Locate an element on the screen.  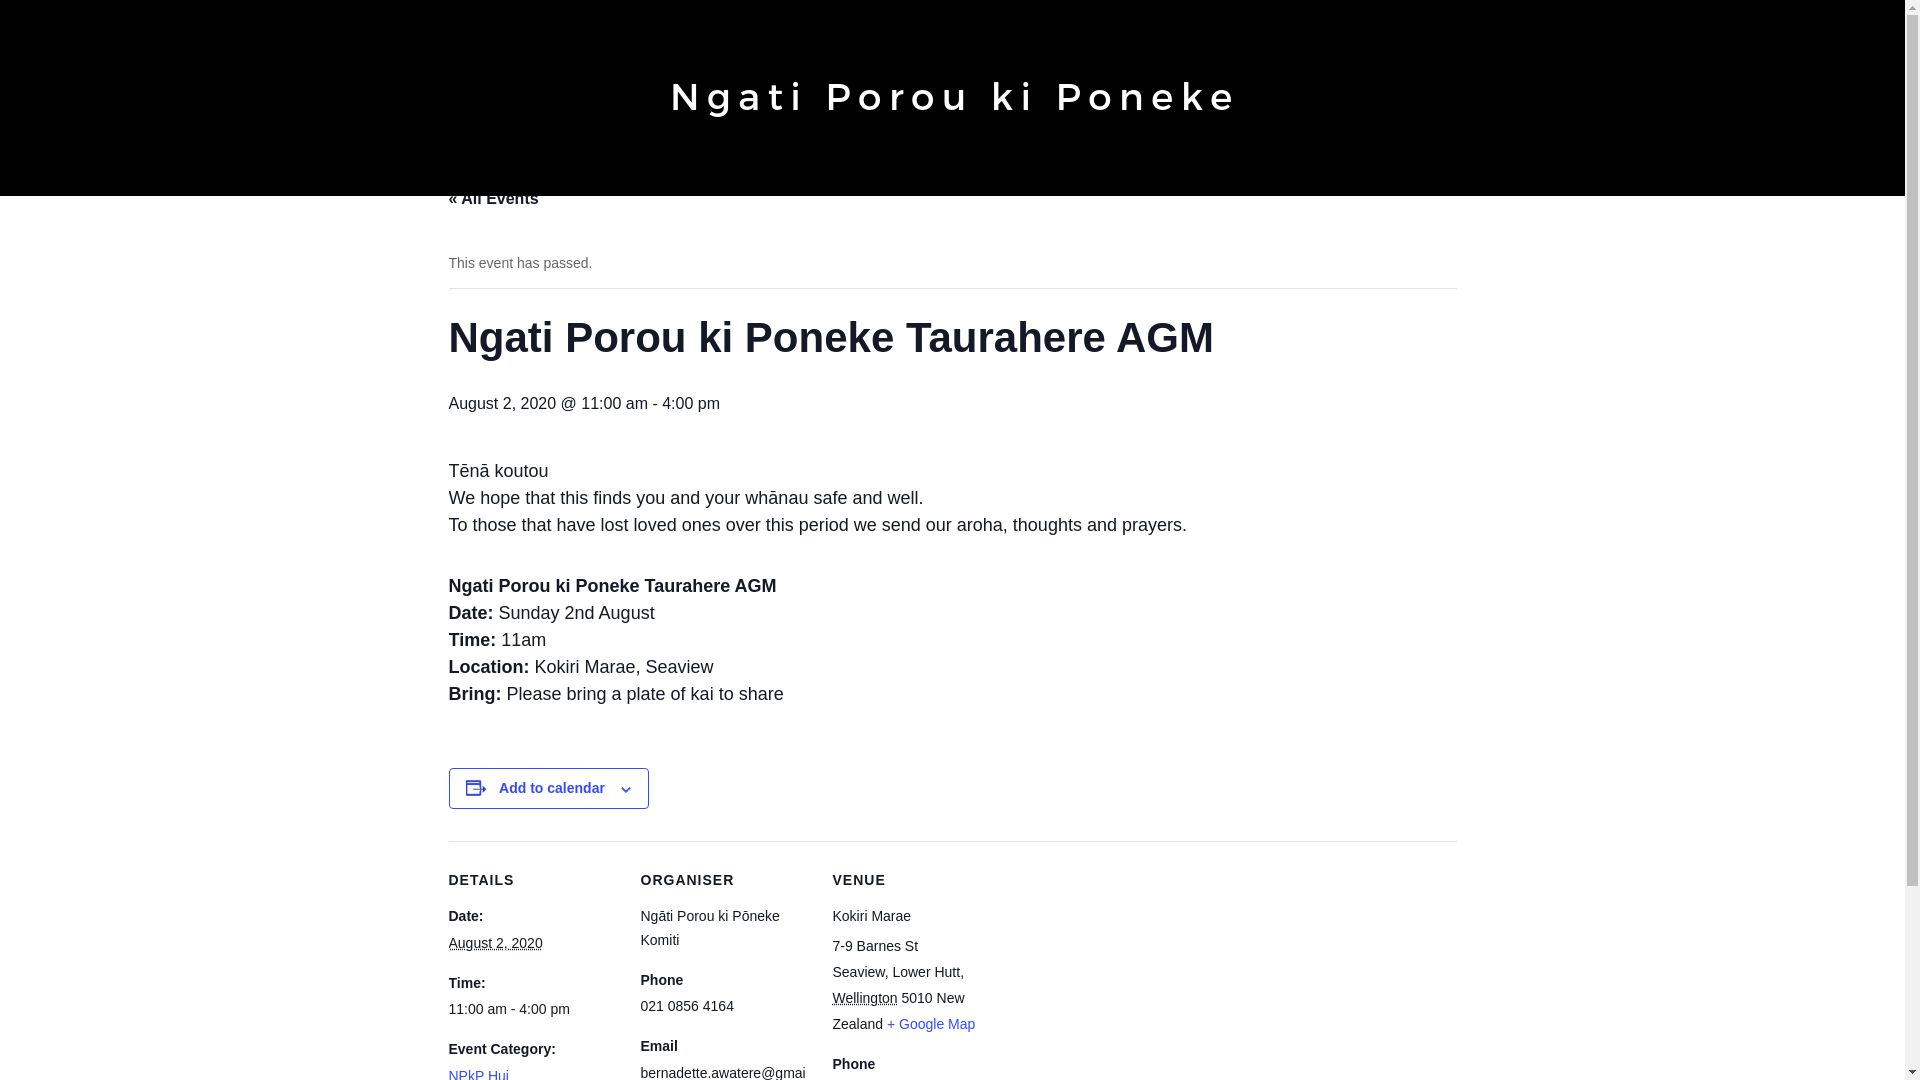
Add to calendar is located at coordinates (552, 787).